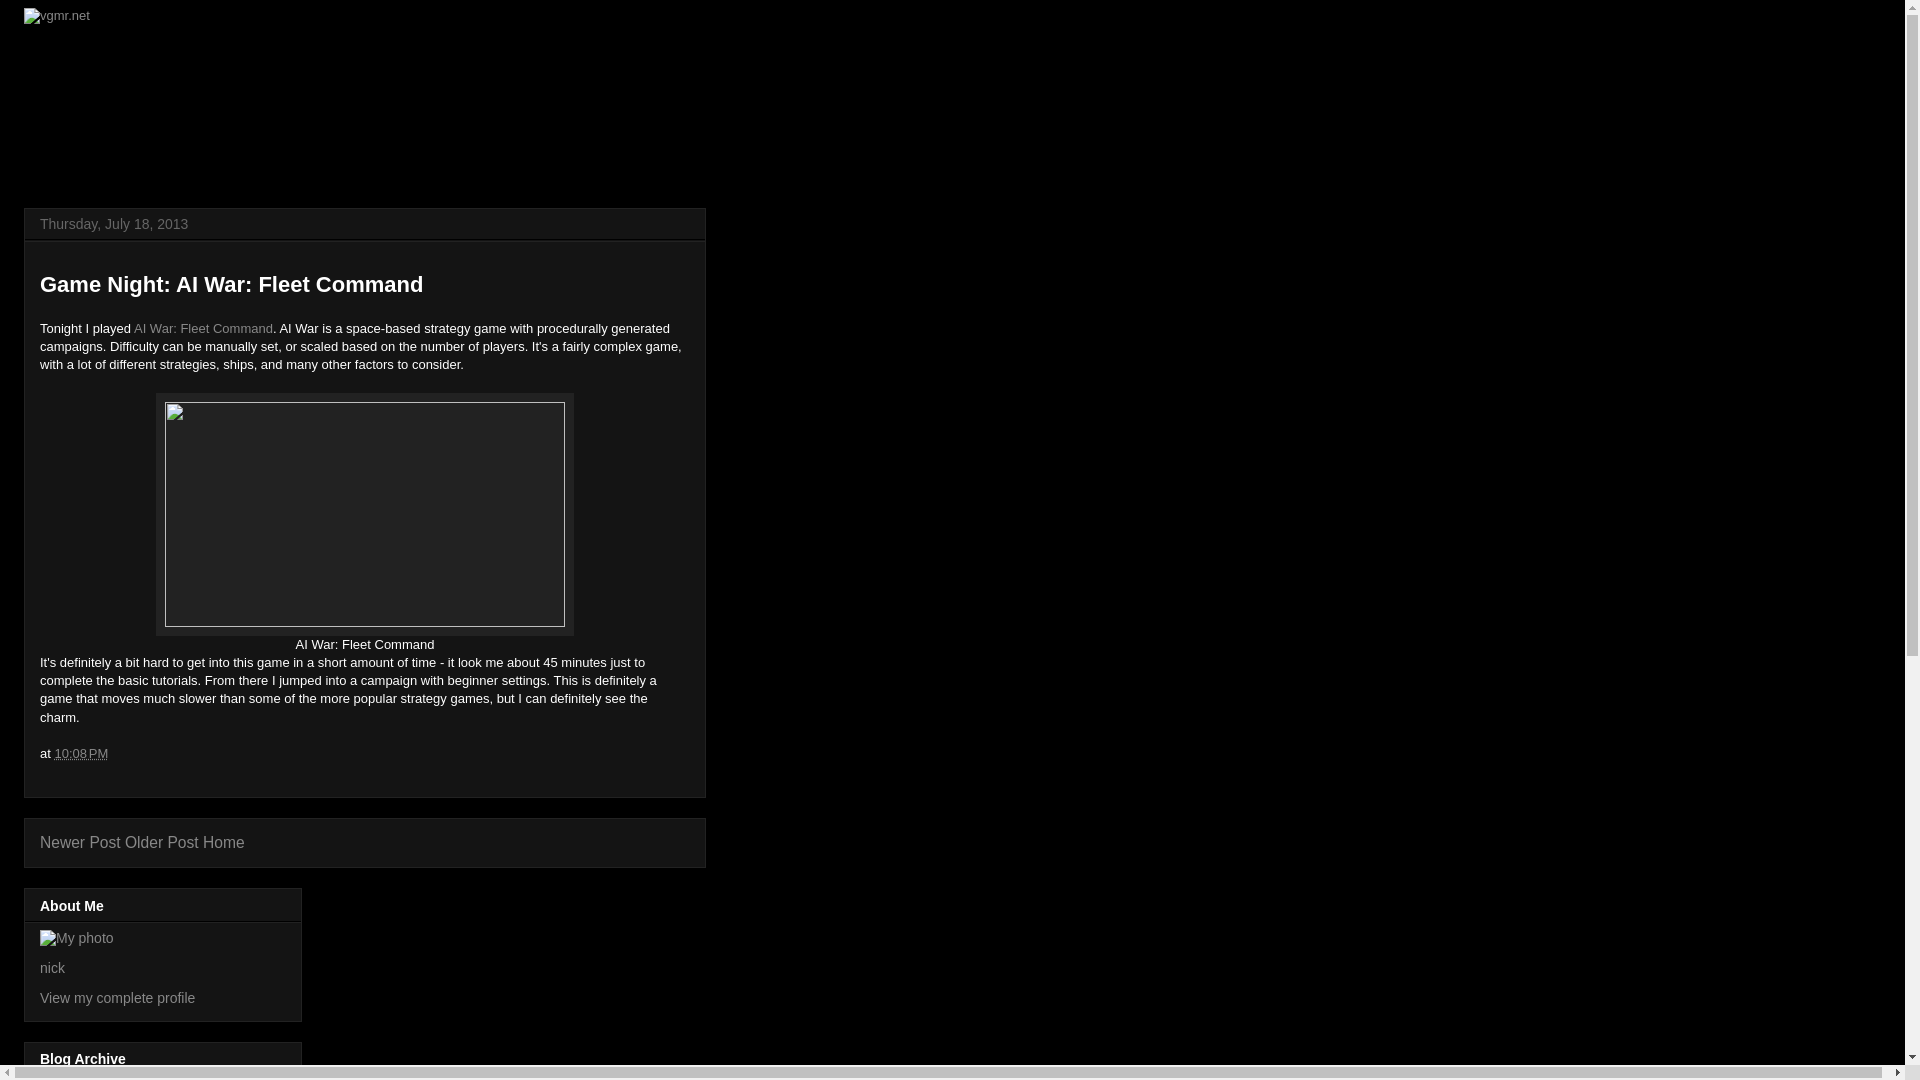 This screenshot has width=1920, height=1080. What do you see at coordinates (80, 754) in the screenshot?
I see `permanent link` at bounding box center [80, 754].